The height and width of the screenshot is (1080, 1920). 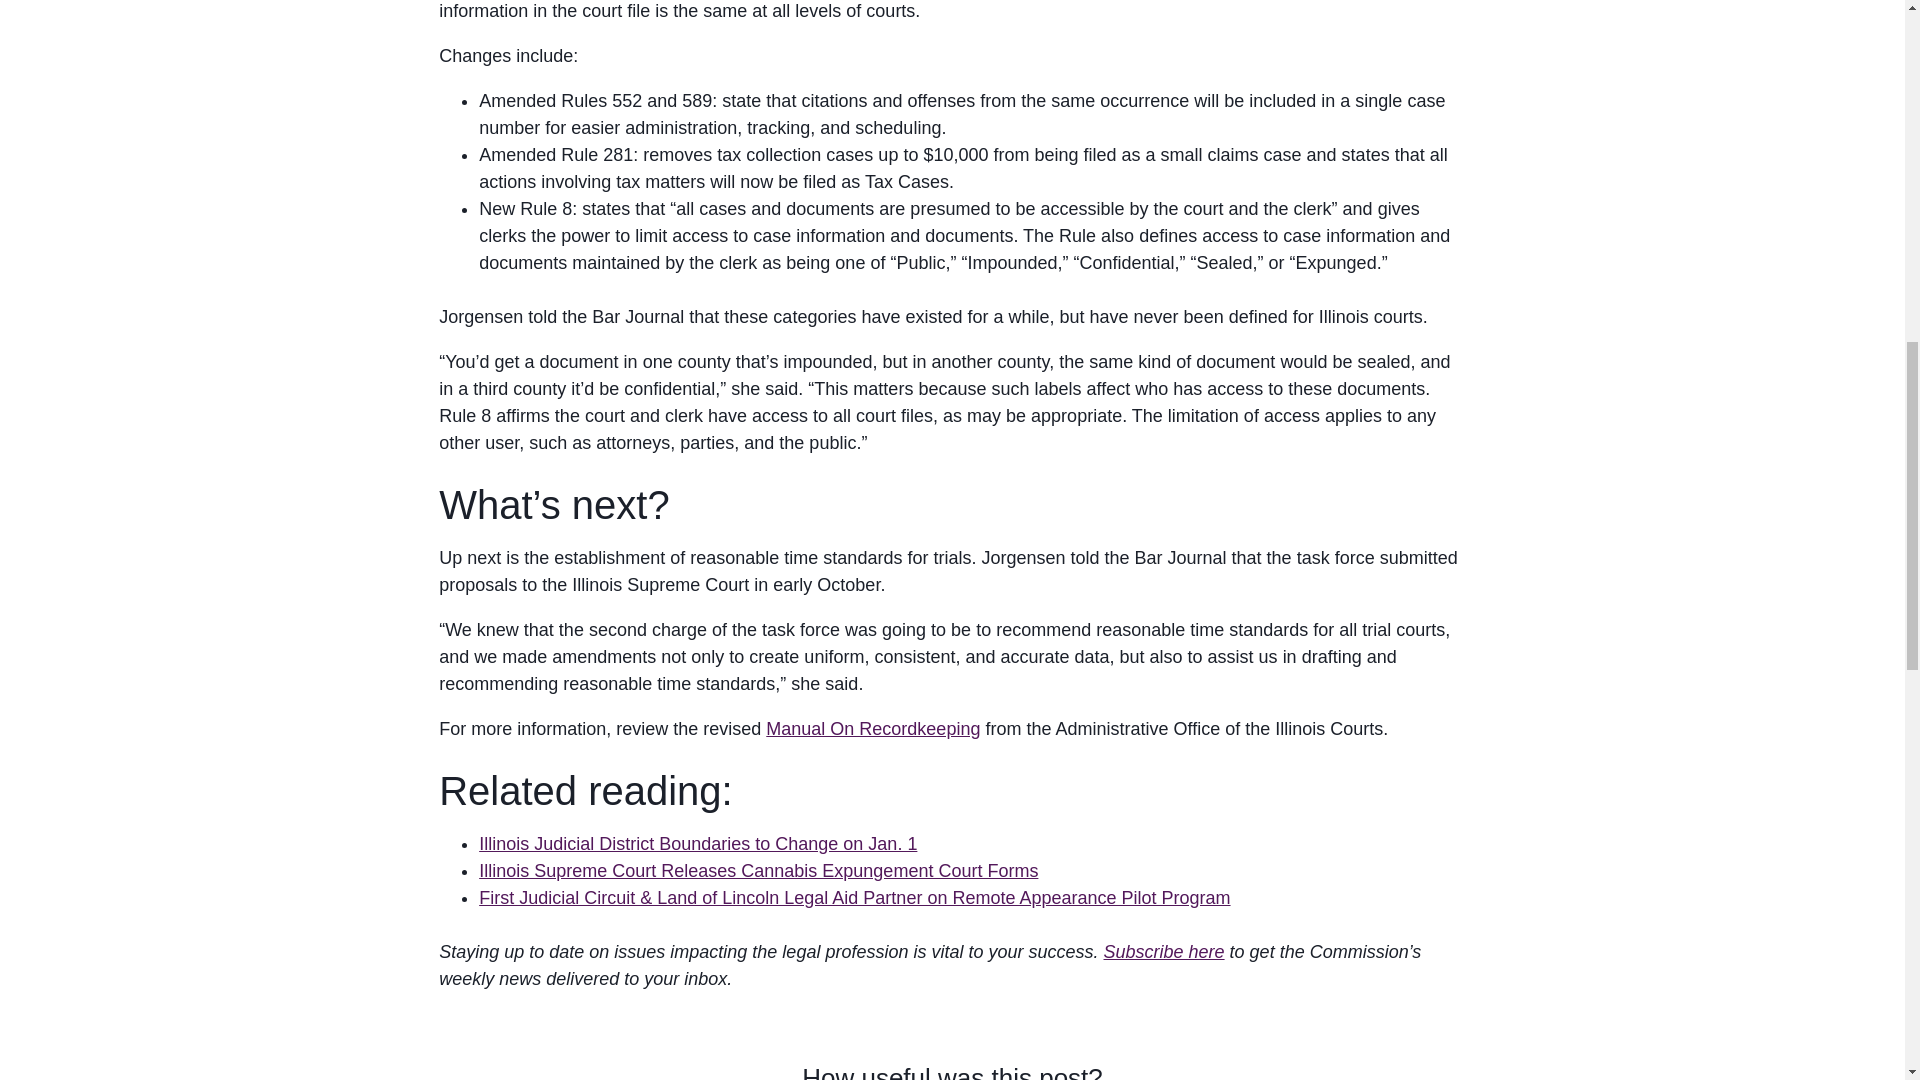 What do you see at coordinates (872, 728) in the screenshot?
I see `Manual On Recordkeeping` at bounding box center [872, 728].